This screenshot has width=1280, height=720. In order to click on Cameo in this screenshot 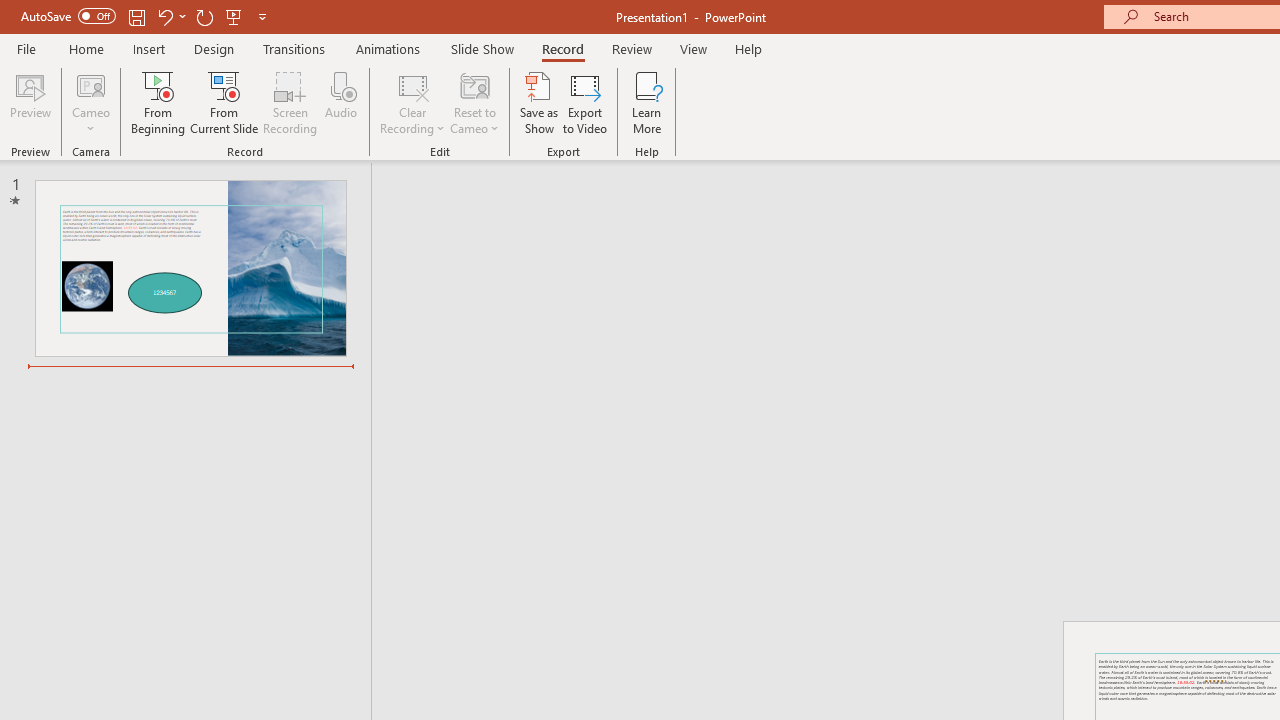, I will do `click(91, 84)`.